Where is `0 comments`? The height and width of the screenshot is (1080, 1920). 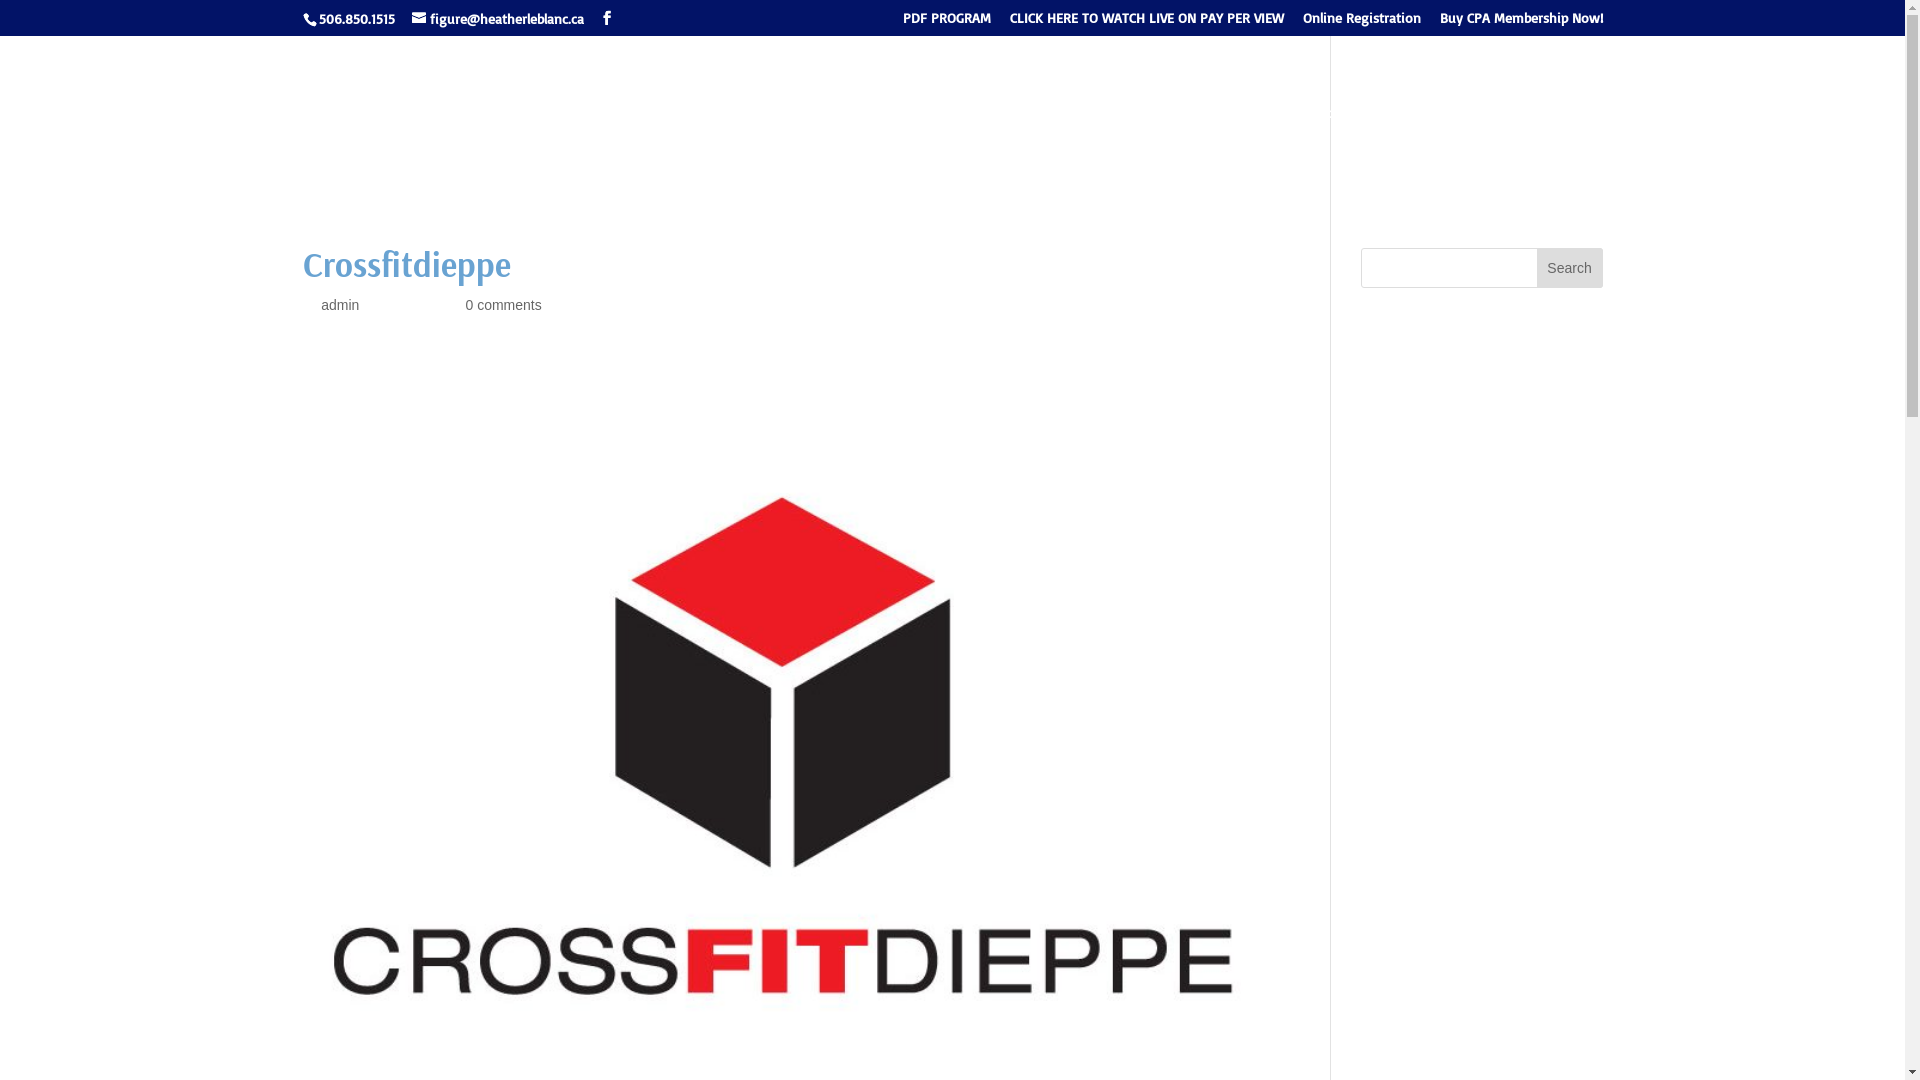 0 comments is located at coordinates (503, 305).